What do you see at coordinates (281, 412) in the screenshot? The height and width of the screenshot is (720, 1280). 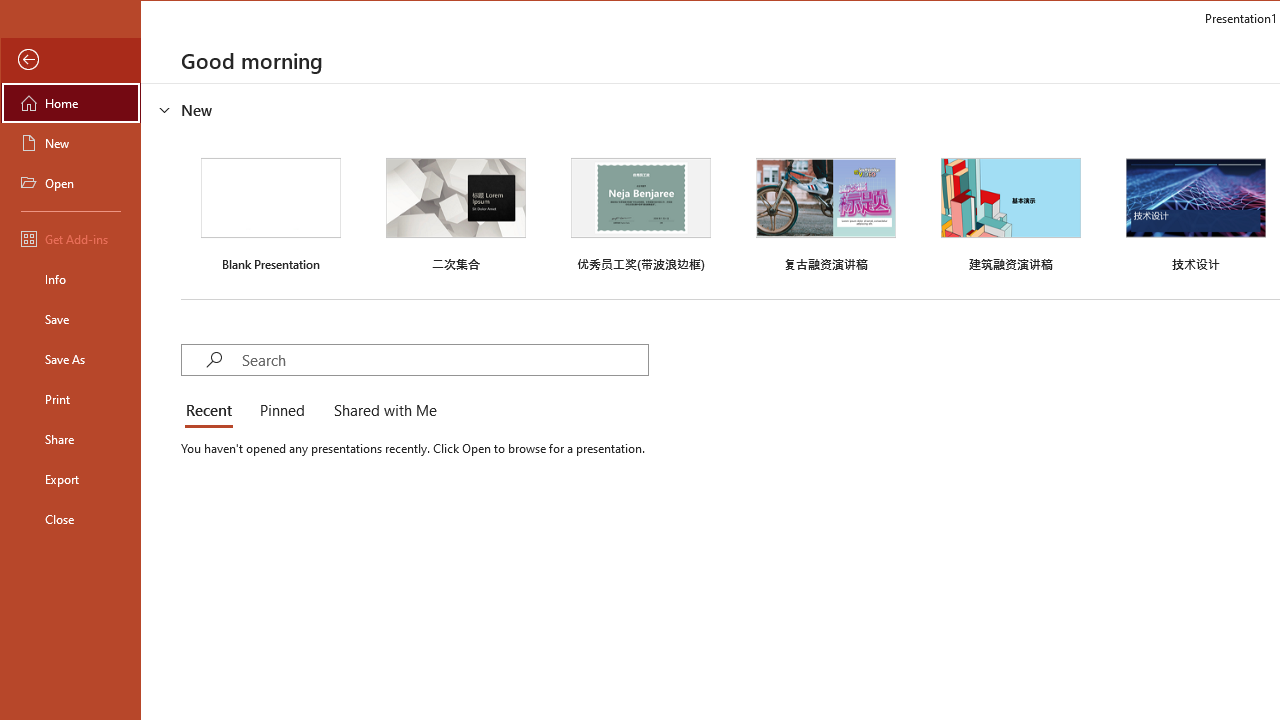 I see `Pinned` at bounding box center [281, 412].